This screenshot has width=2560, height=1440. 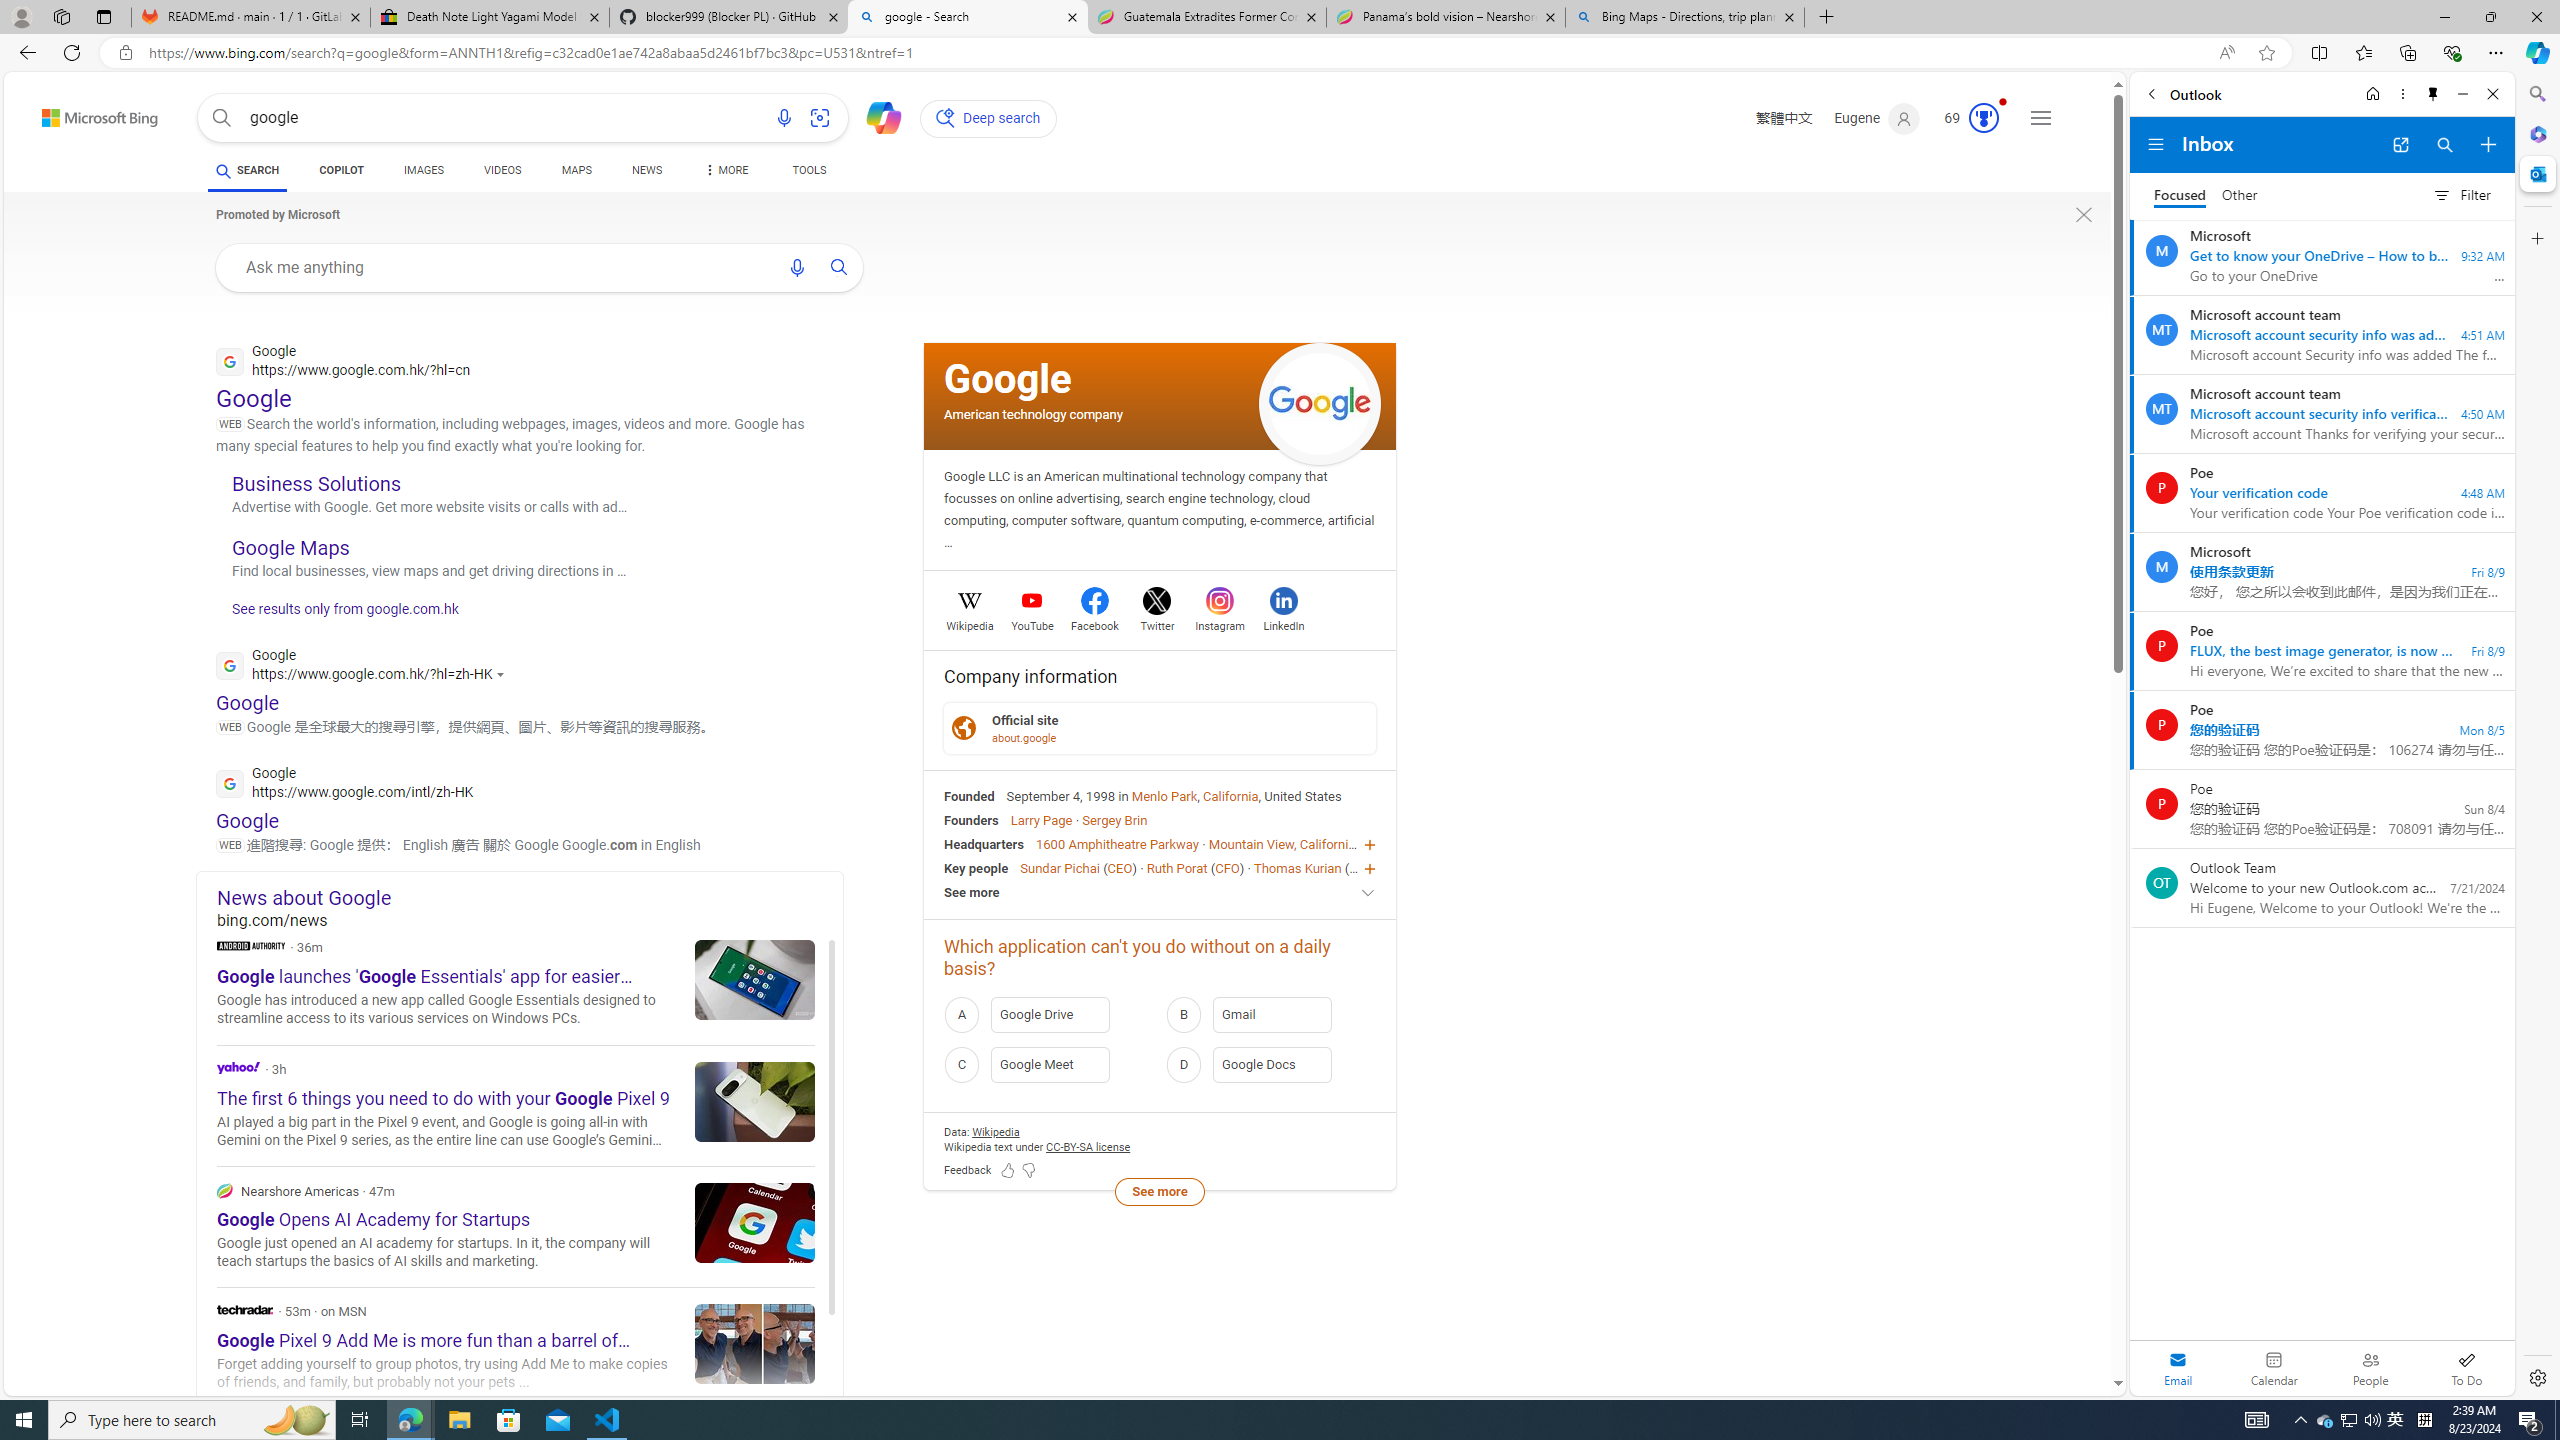 I want to click on Ruth Porat, so click(x=1177, y=867).